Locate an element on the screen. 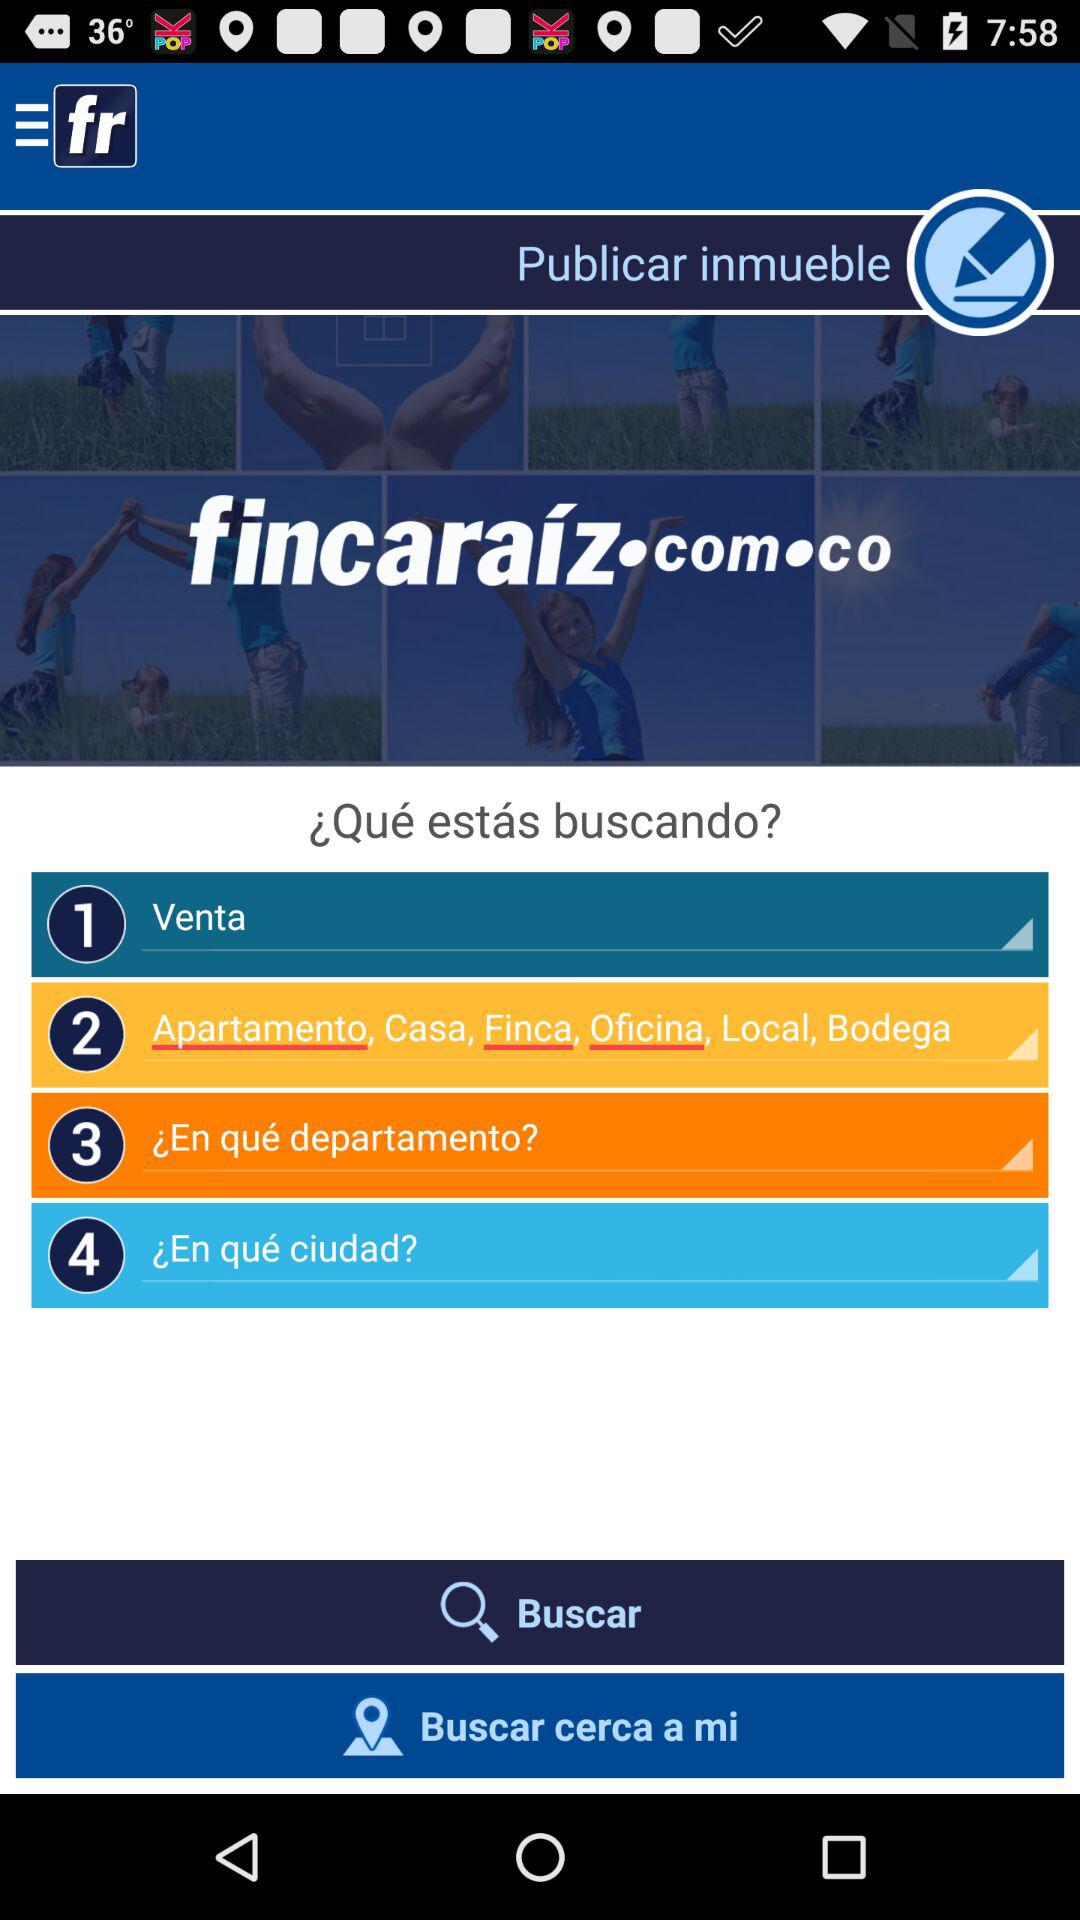  comments is located at coordinates (980, 262).